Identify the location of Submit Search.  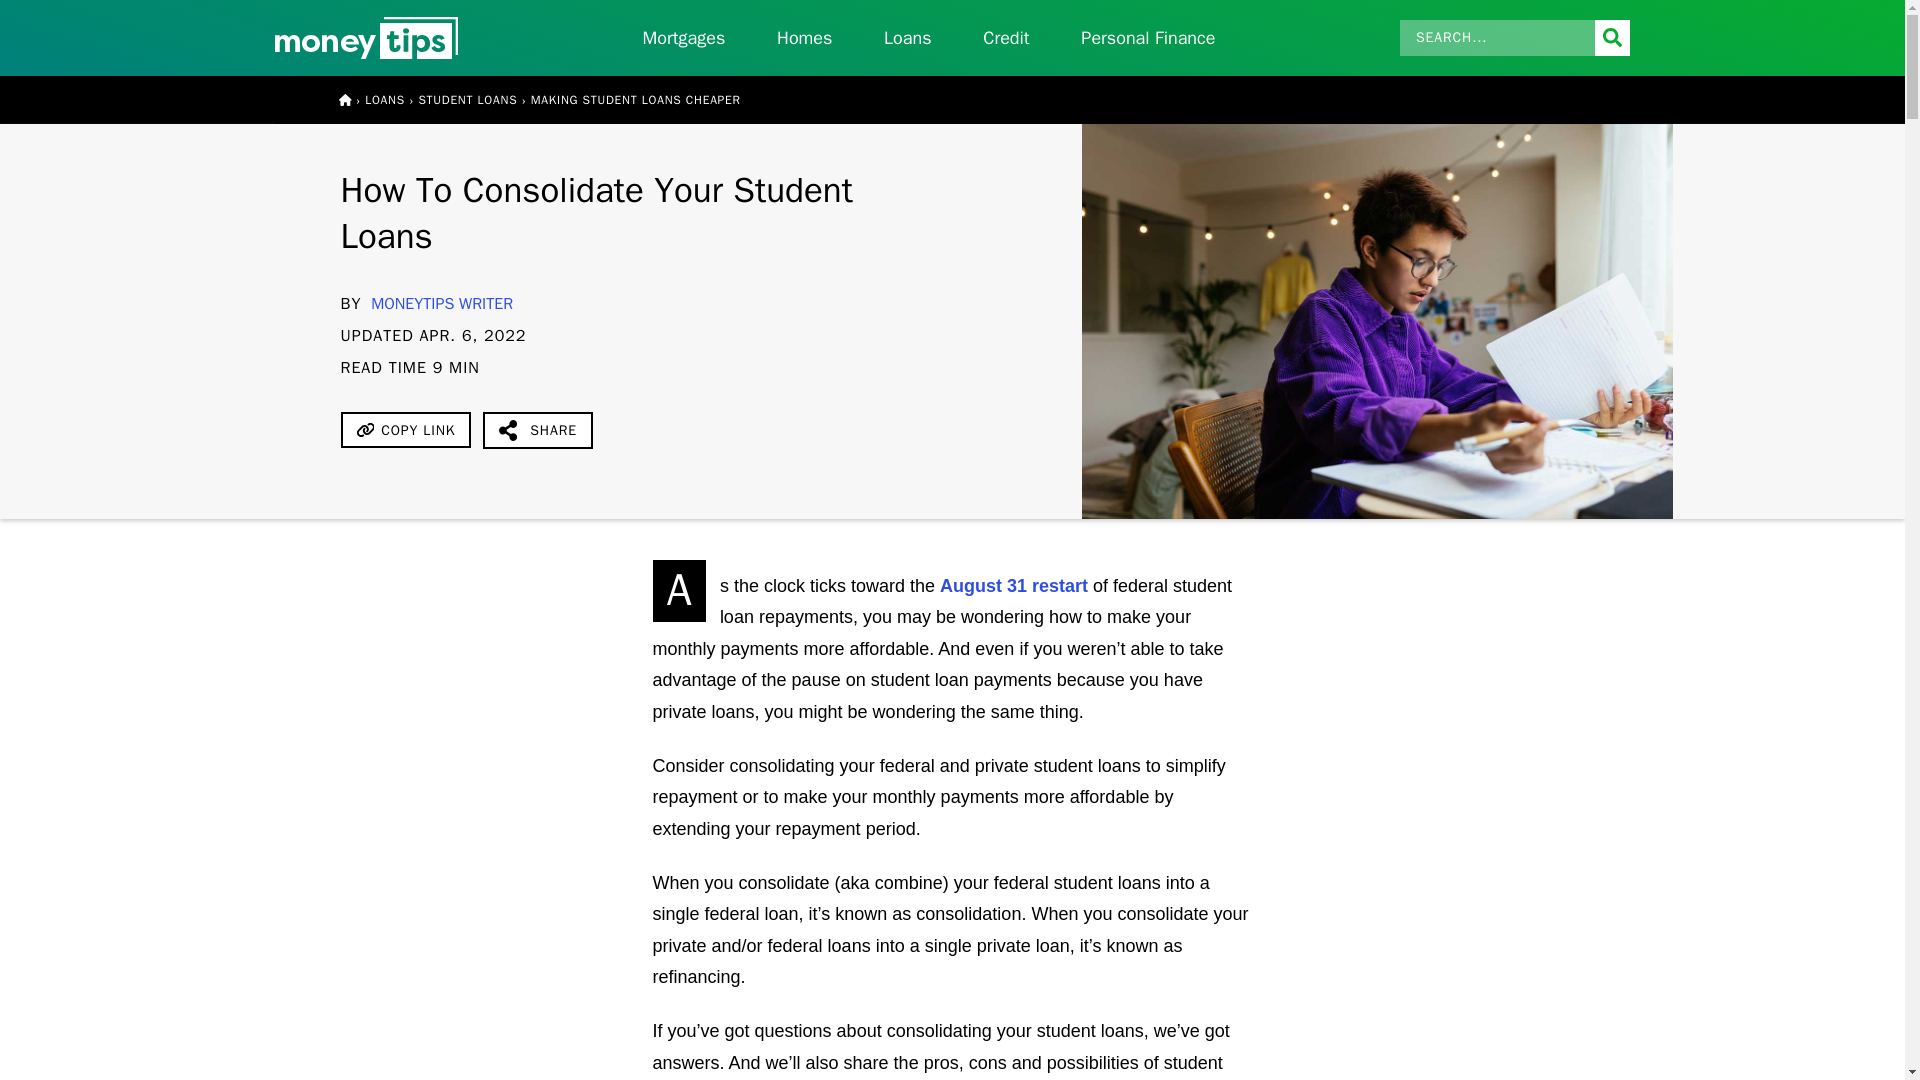
(1612, 38).